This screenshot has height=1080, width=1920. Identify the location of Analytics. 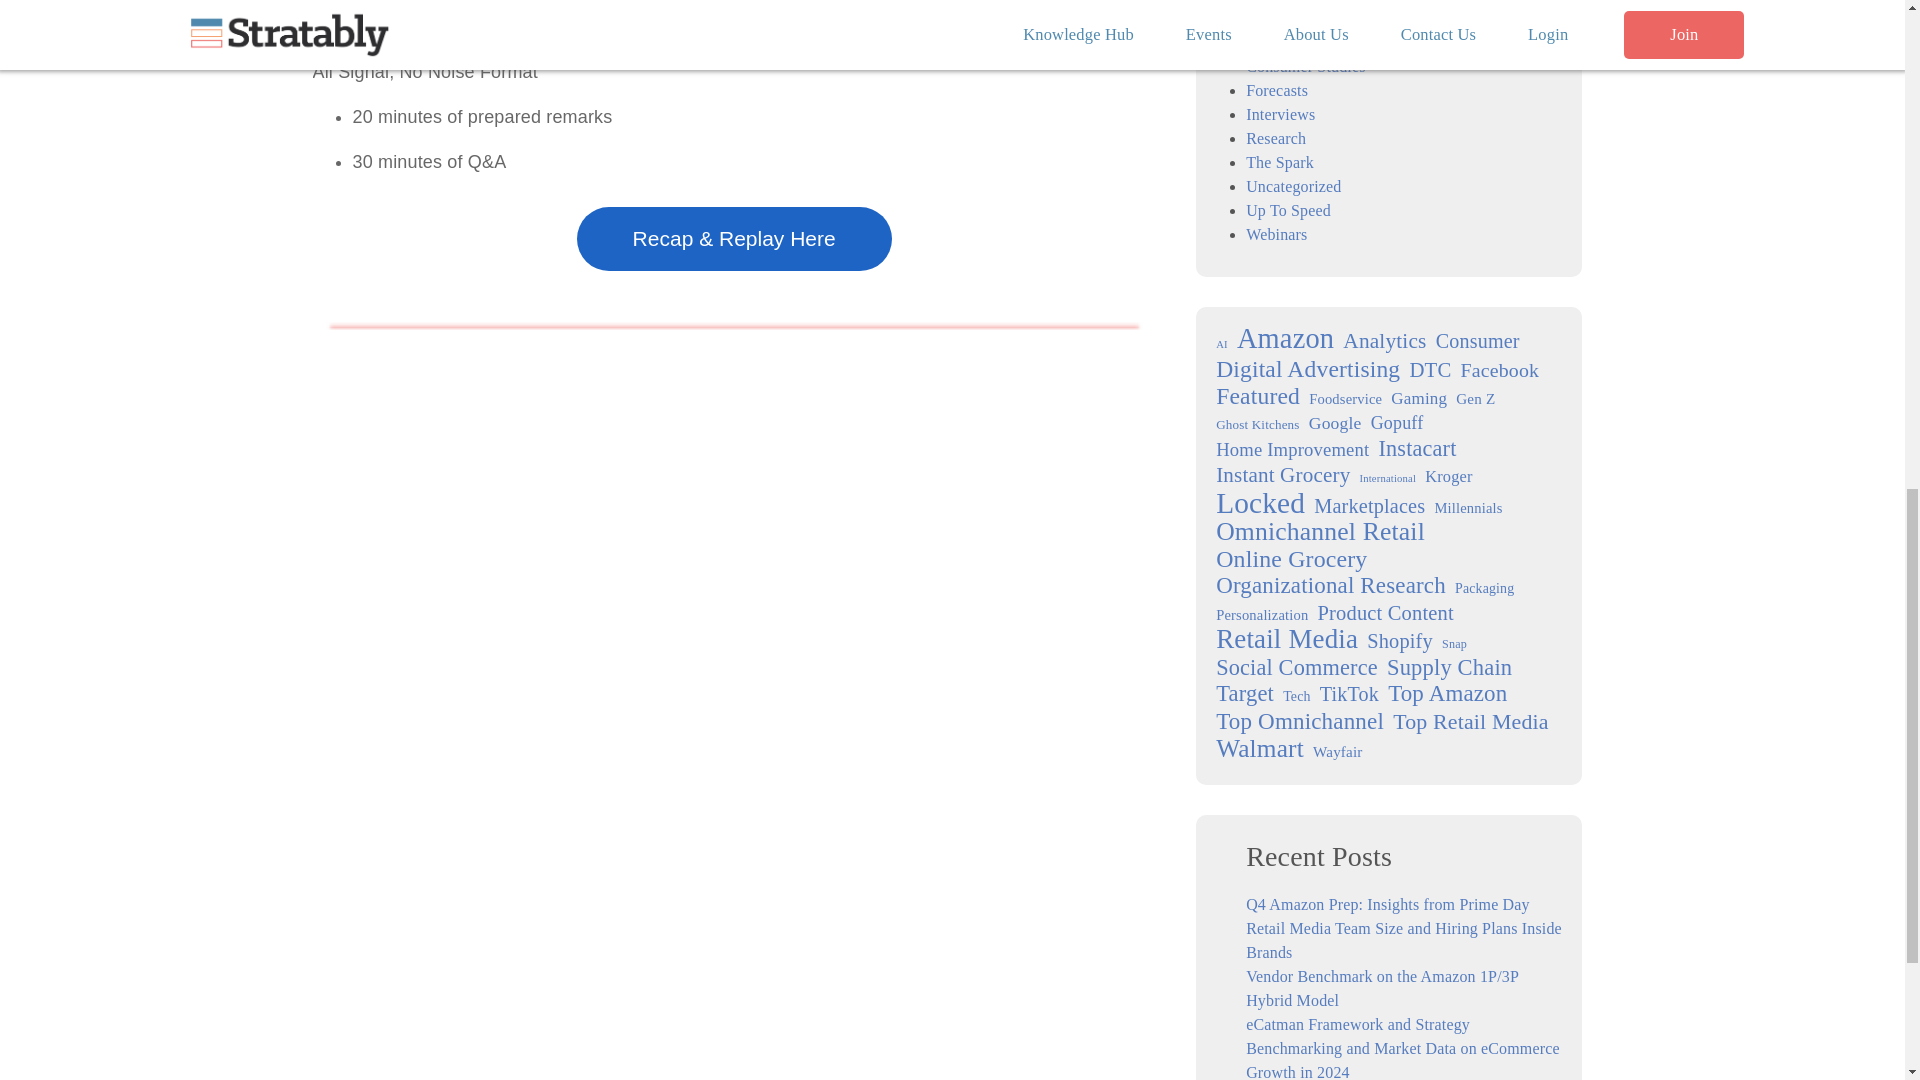
(1384, 341).